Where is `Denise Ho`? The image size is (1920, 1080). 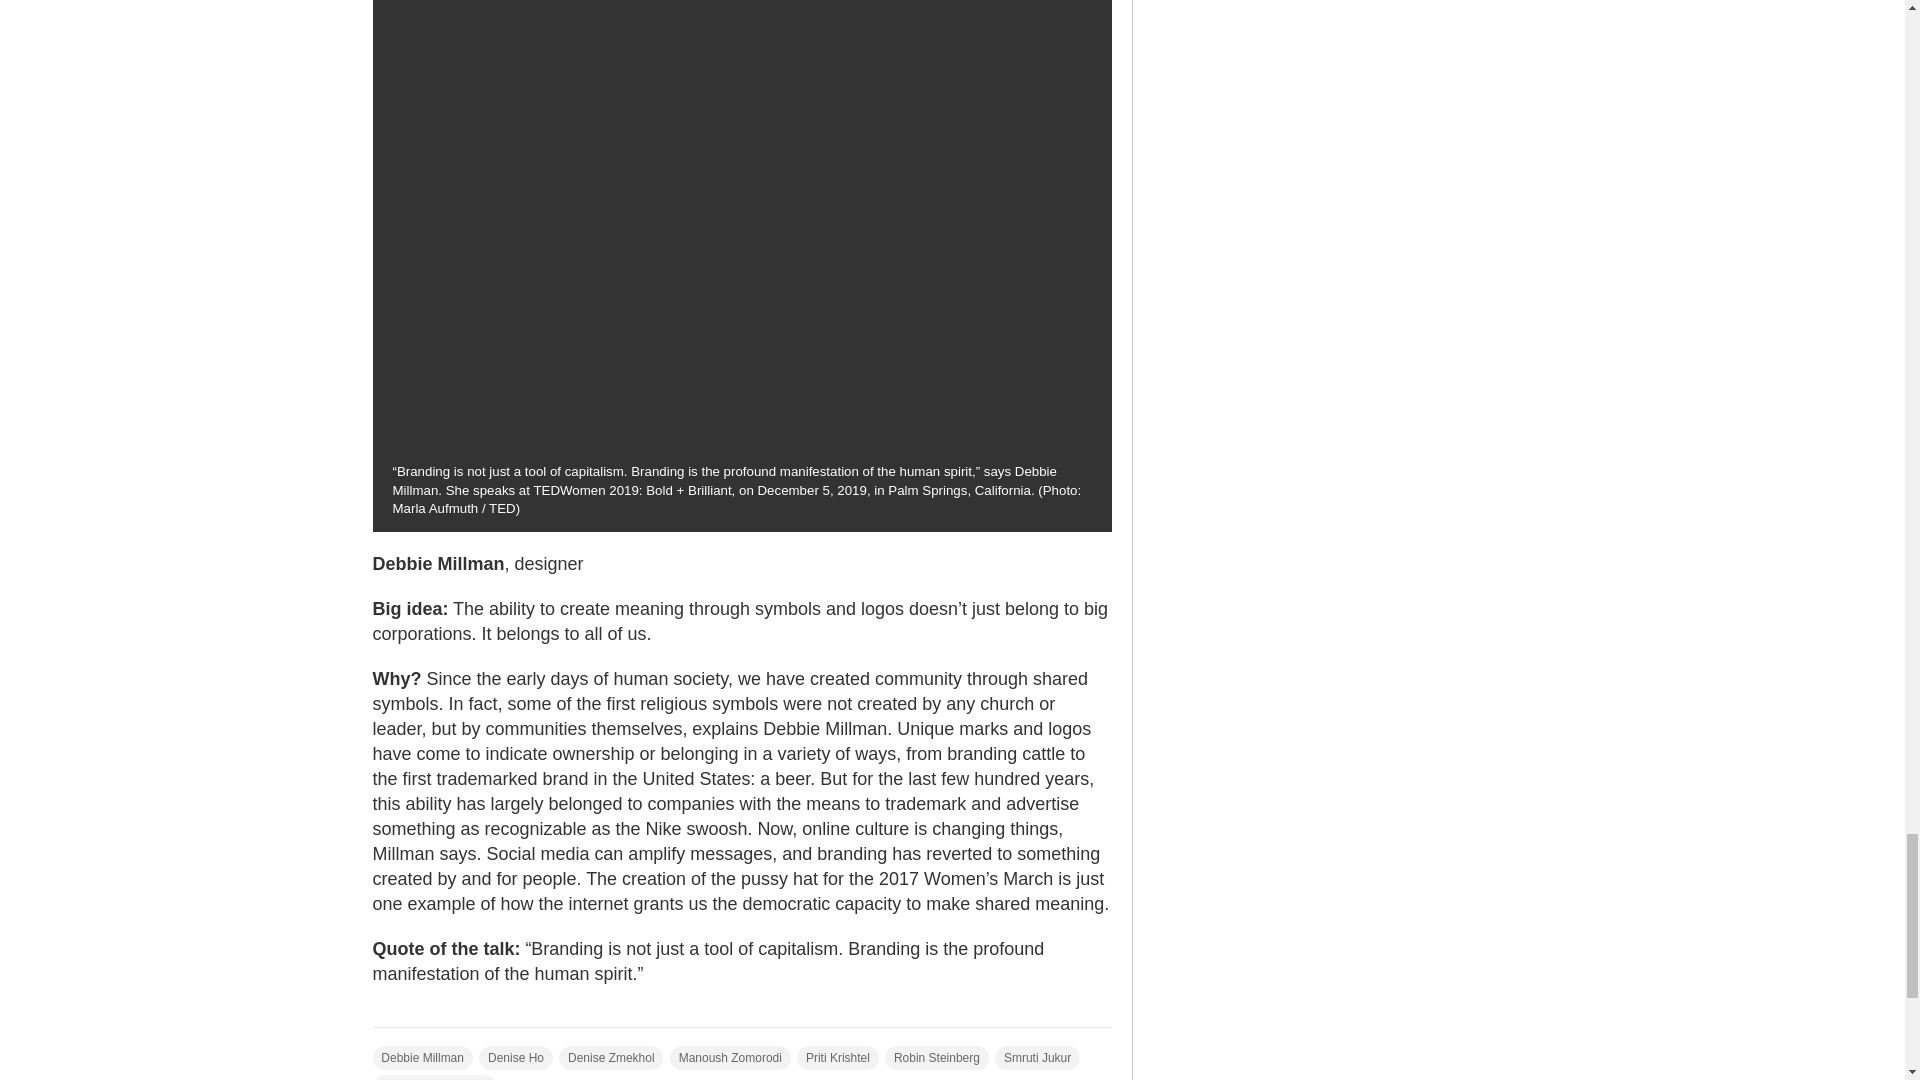 Denise Ho is located at coordinates (515, 1058).